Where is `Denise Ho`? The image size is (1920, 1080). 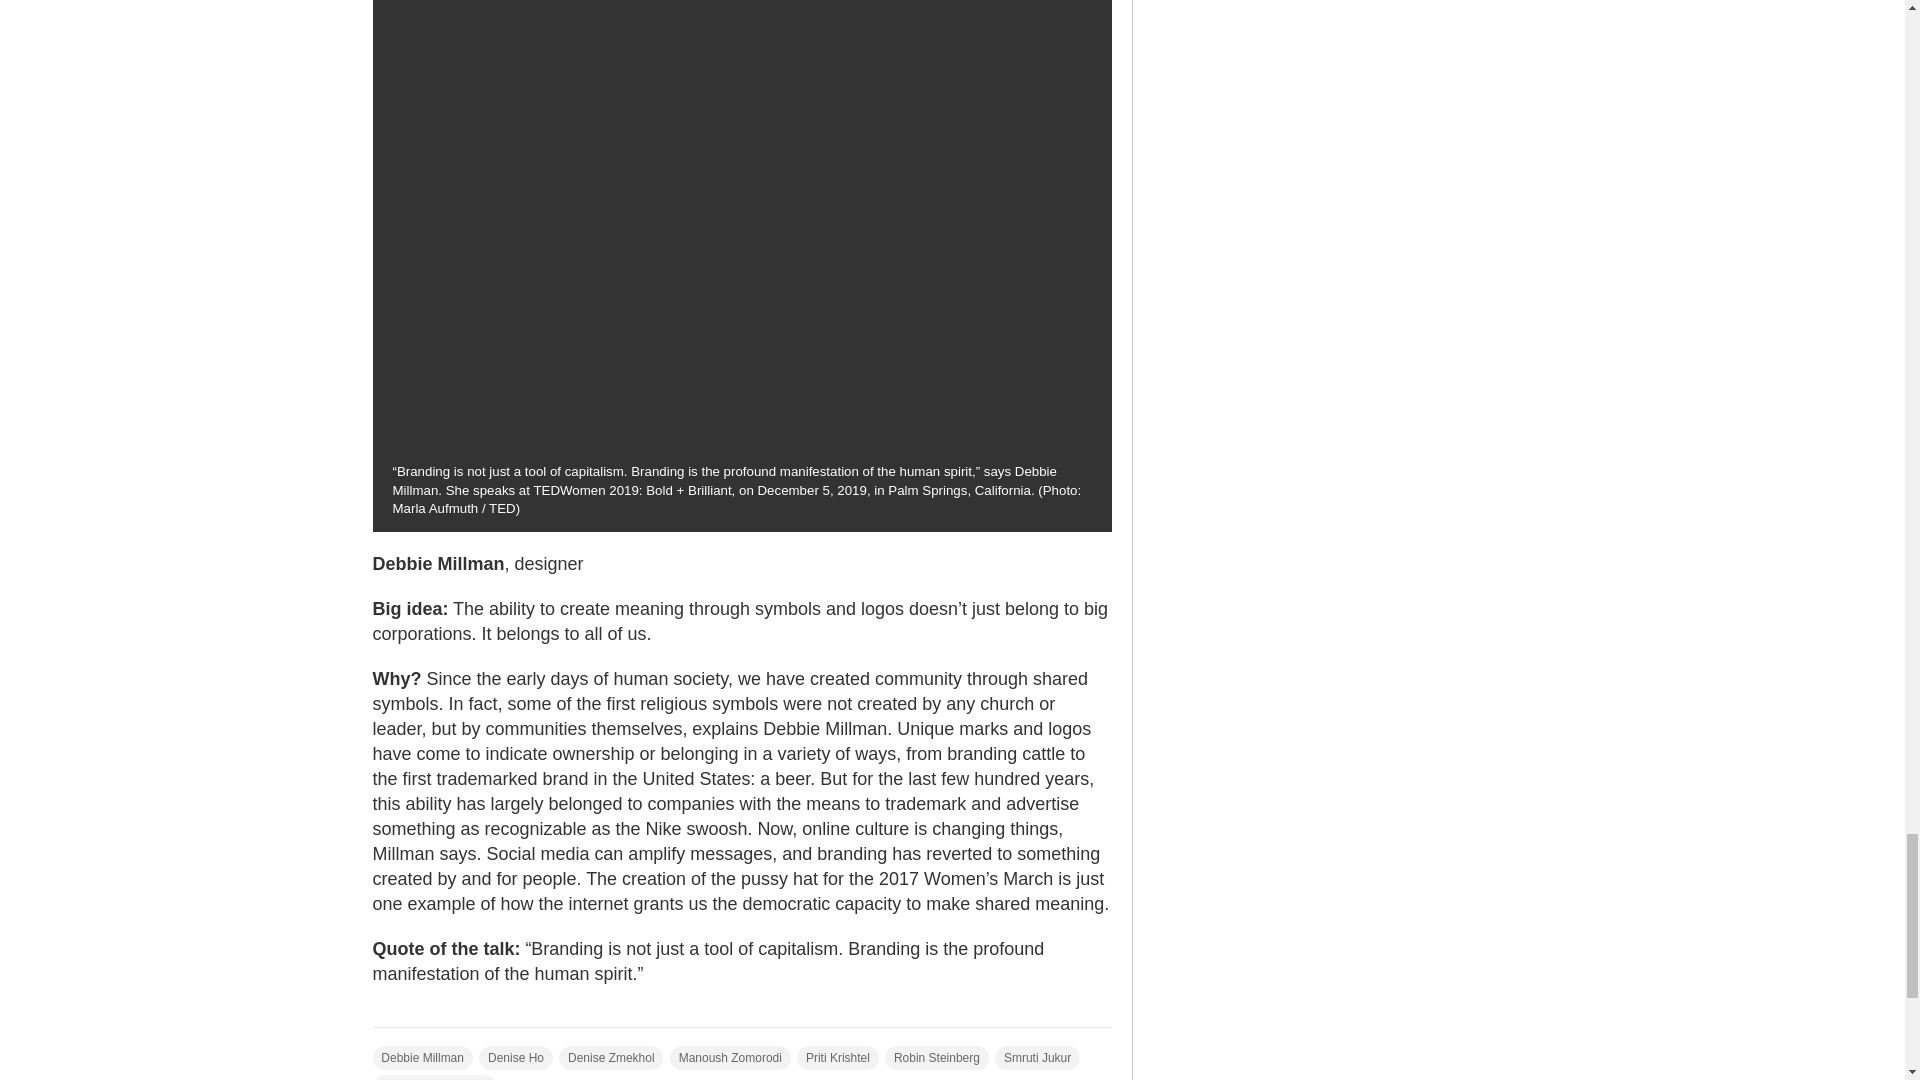 Denise Ho is located at coordinates (515, 1058).